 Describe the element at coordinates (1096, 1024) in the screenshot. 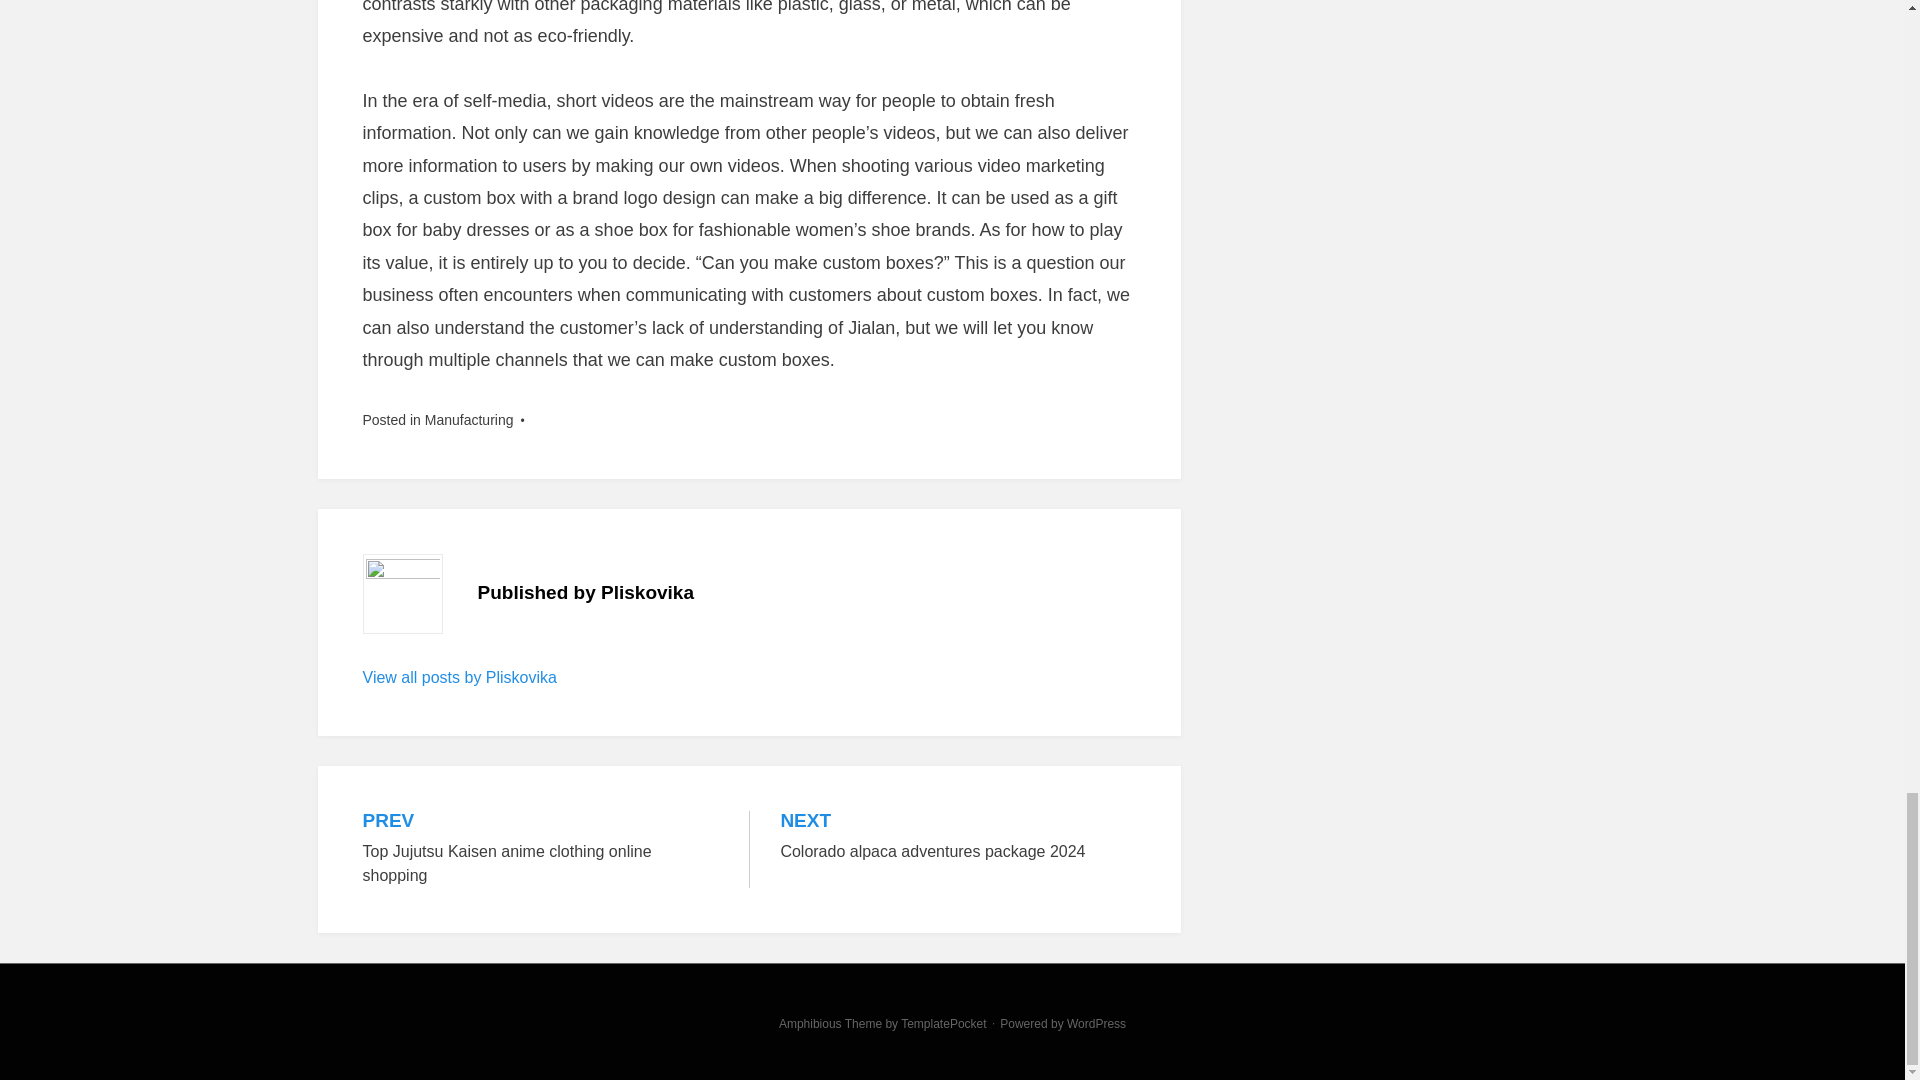

I see `WordPress` at that location.